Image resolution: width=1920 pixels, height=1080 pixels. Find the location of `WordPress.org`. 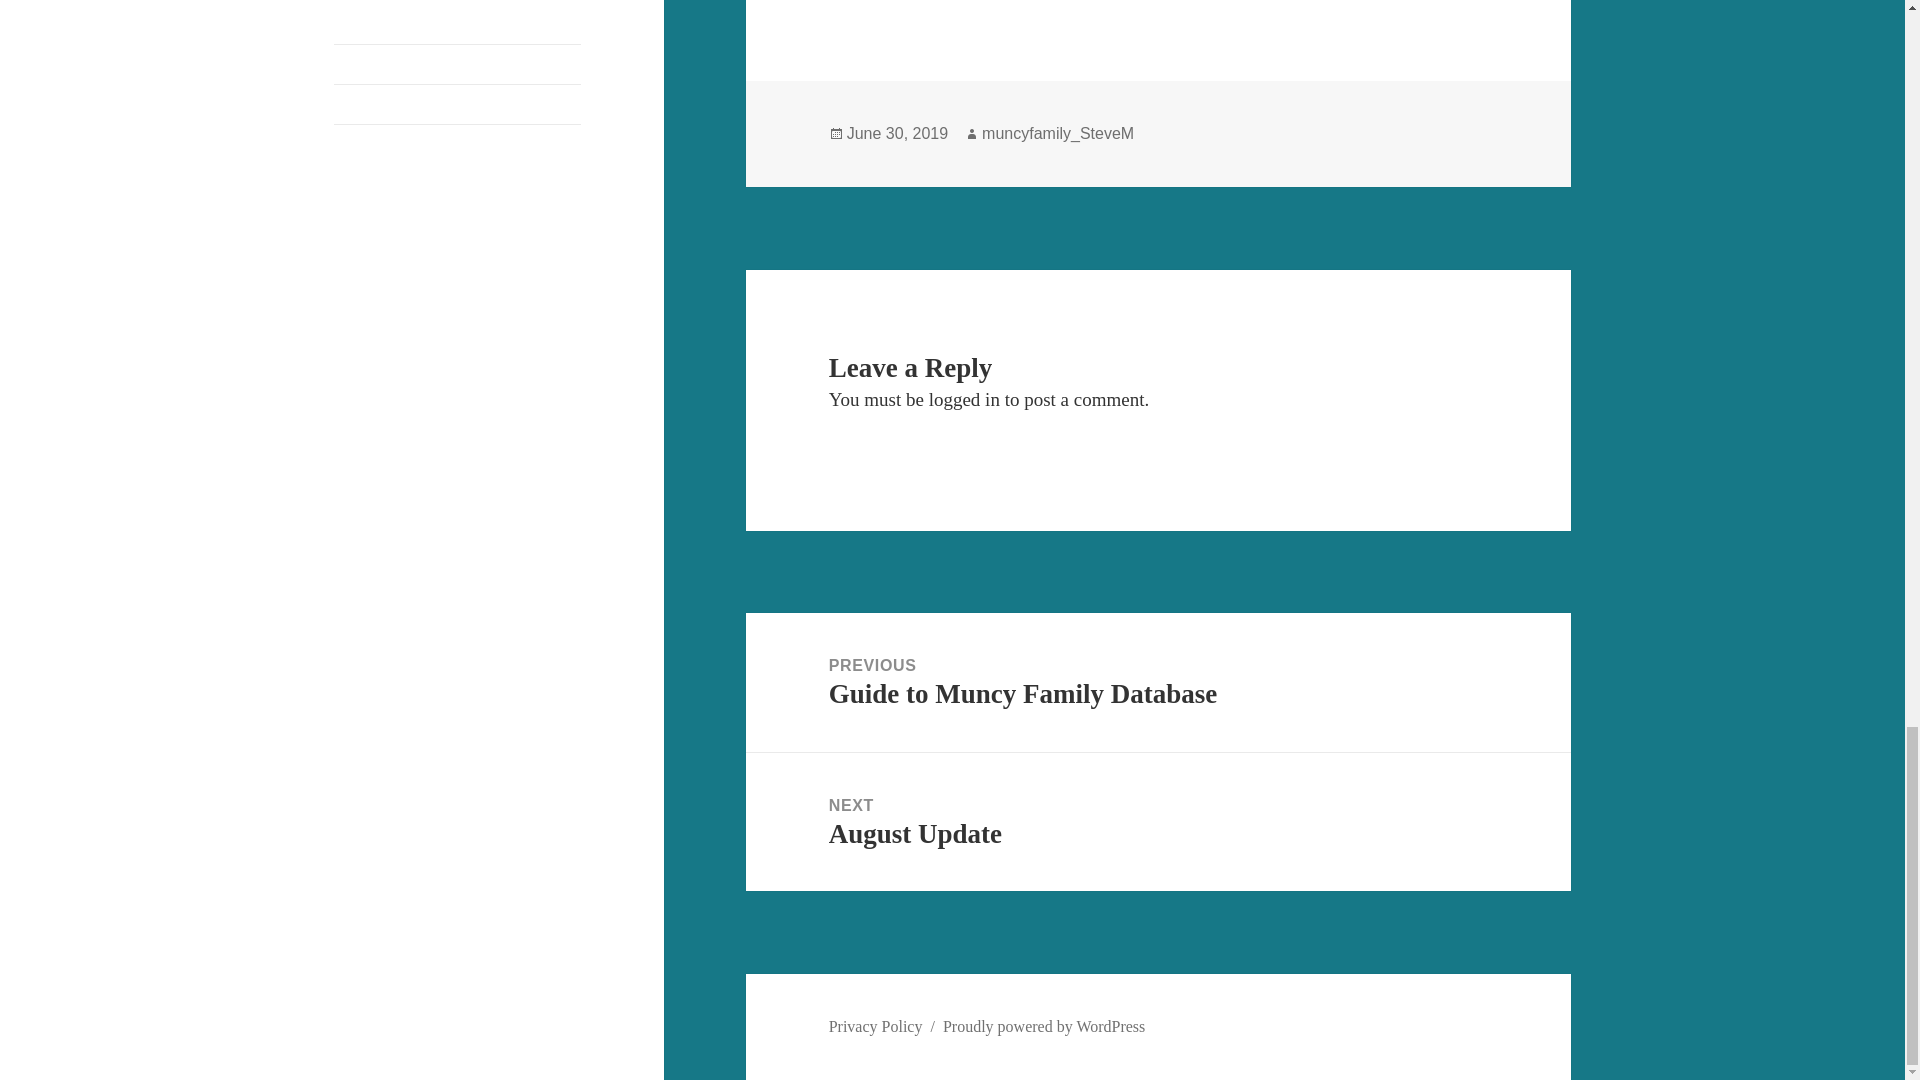

WordPress.org is located at coordinates (381, 144).